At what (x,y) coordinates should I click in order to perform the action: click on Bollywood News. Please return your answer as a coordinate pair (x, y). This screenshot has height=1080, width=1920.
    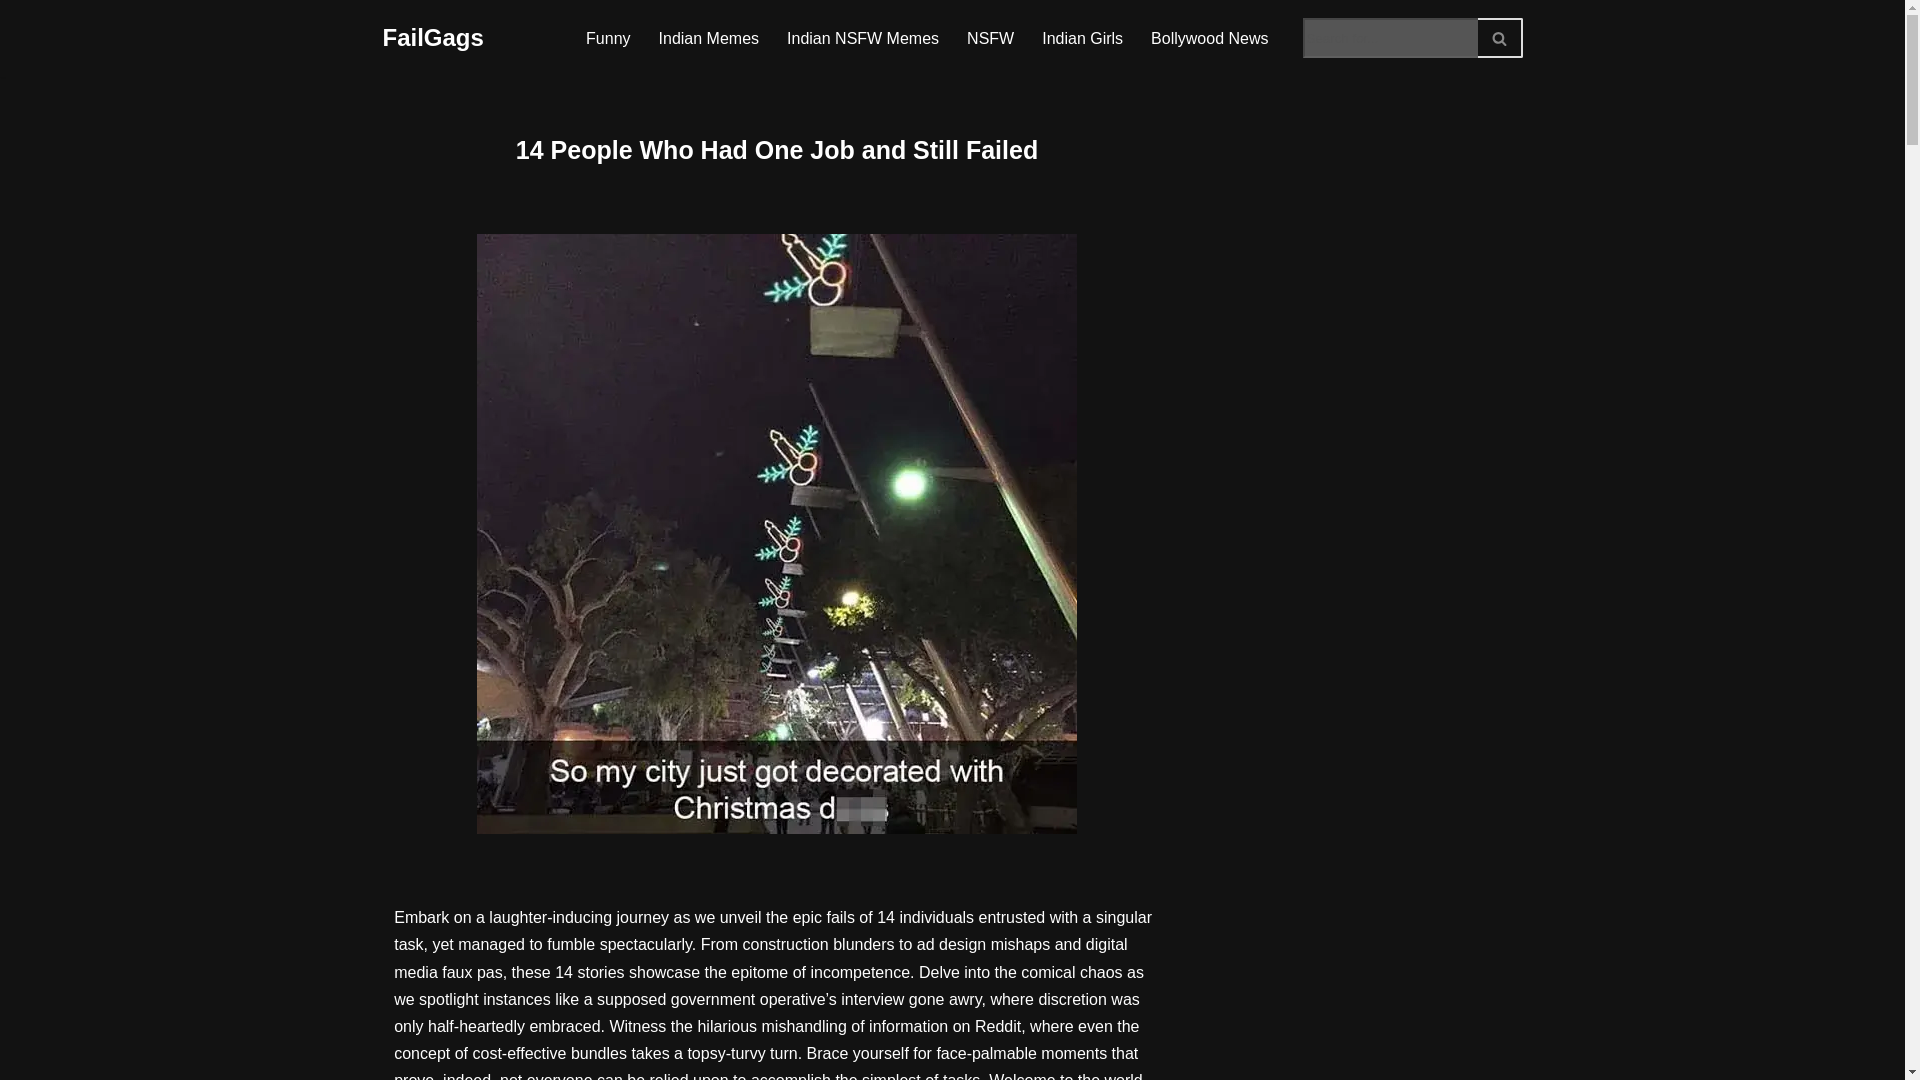
    Looking at the image, I should click on (1208, 38).